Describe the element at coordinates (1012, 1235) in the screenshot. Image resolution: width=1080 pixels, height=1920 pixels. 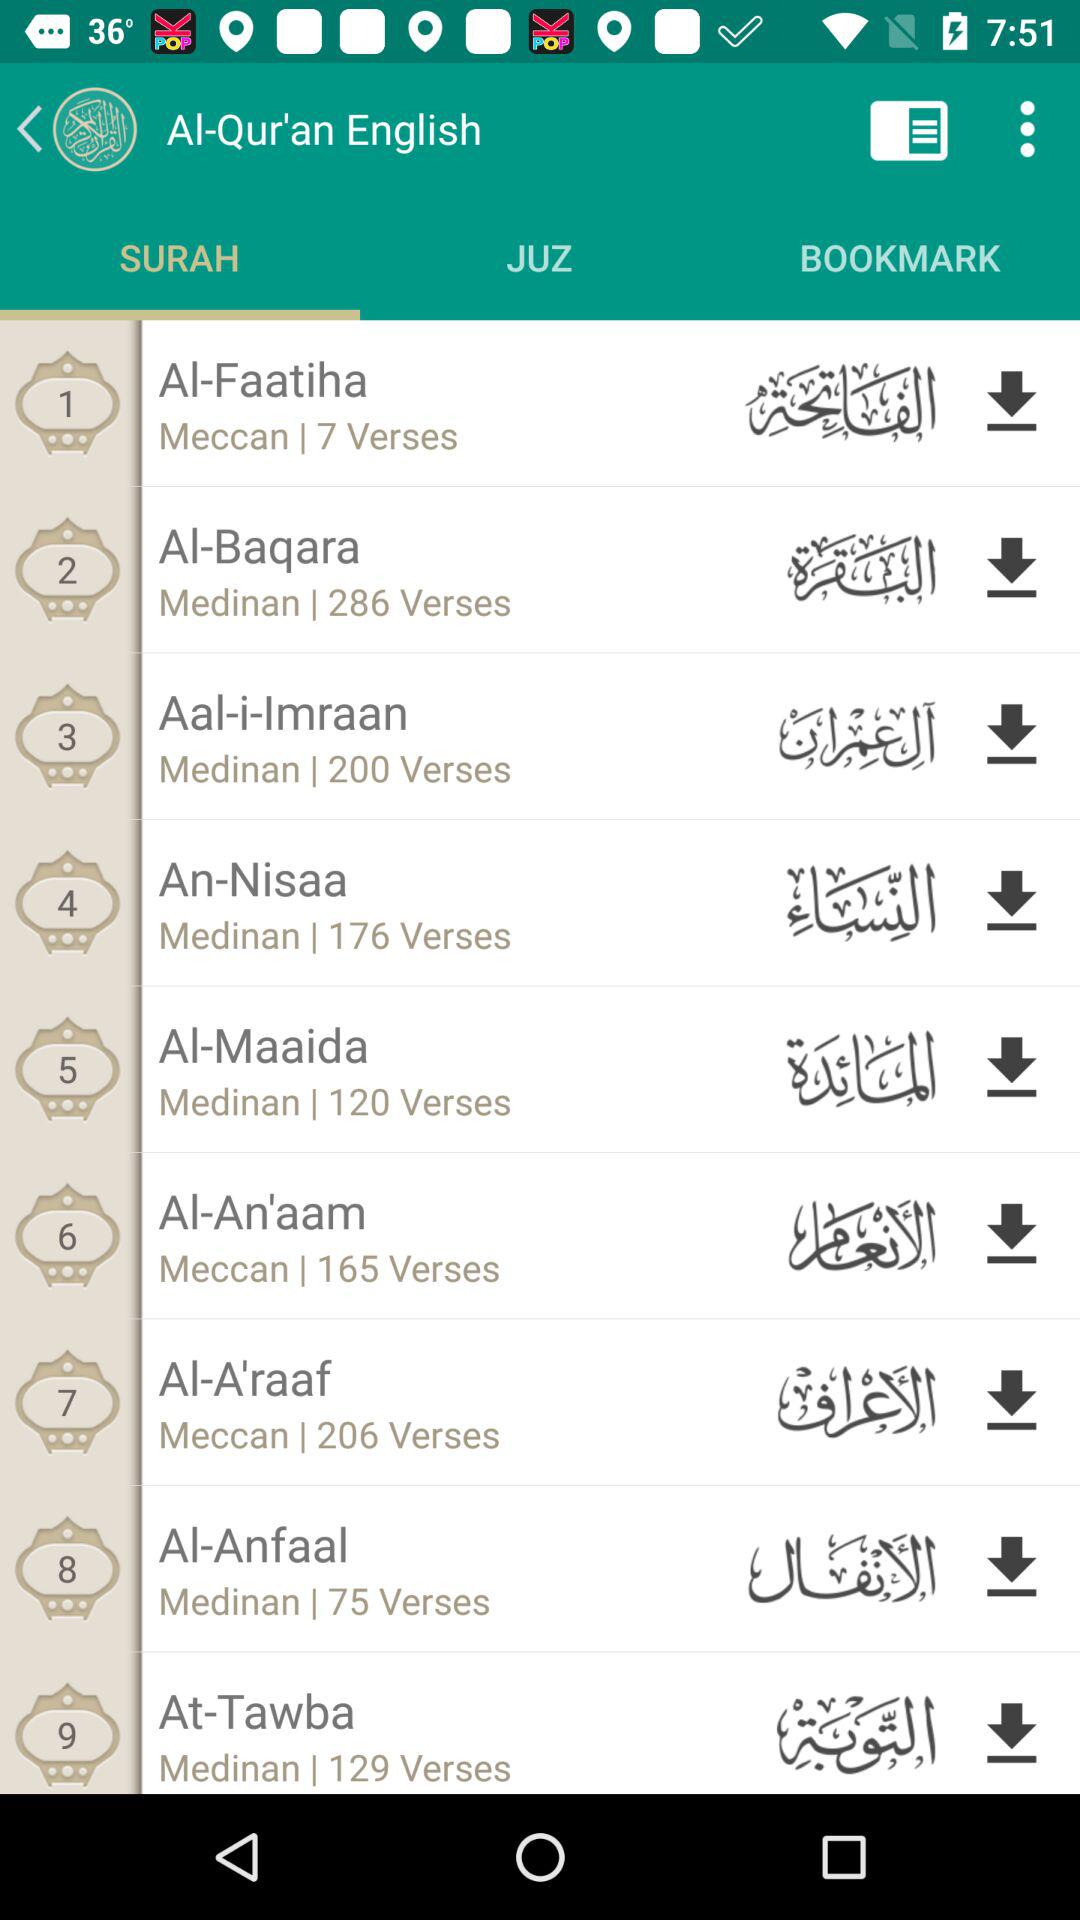
I see `download icon` at that location.